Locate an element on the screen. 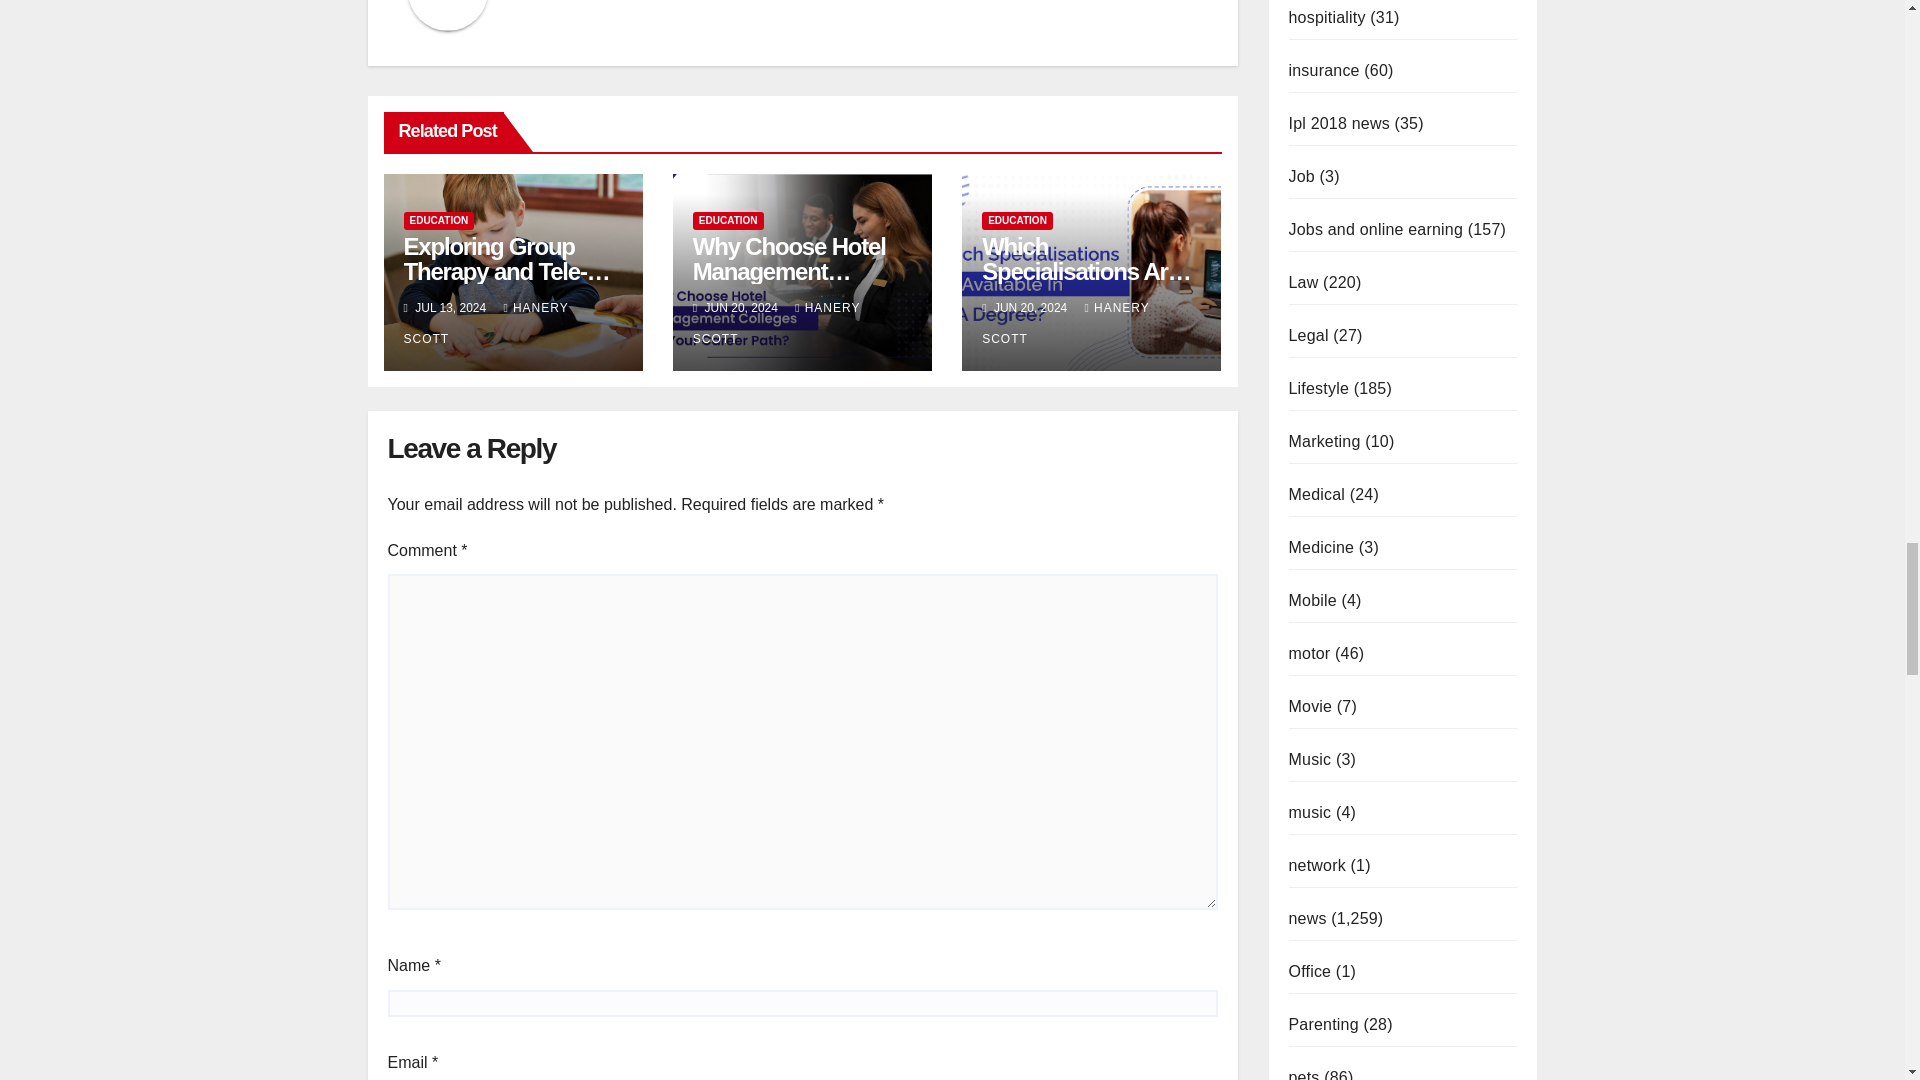  Why Choose Hotel Management Colleges for Your Career Path? is located at coordinates (789, 284).